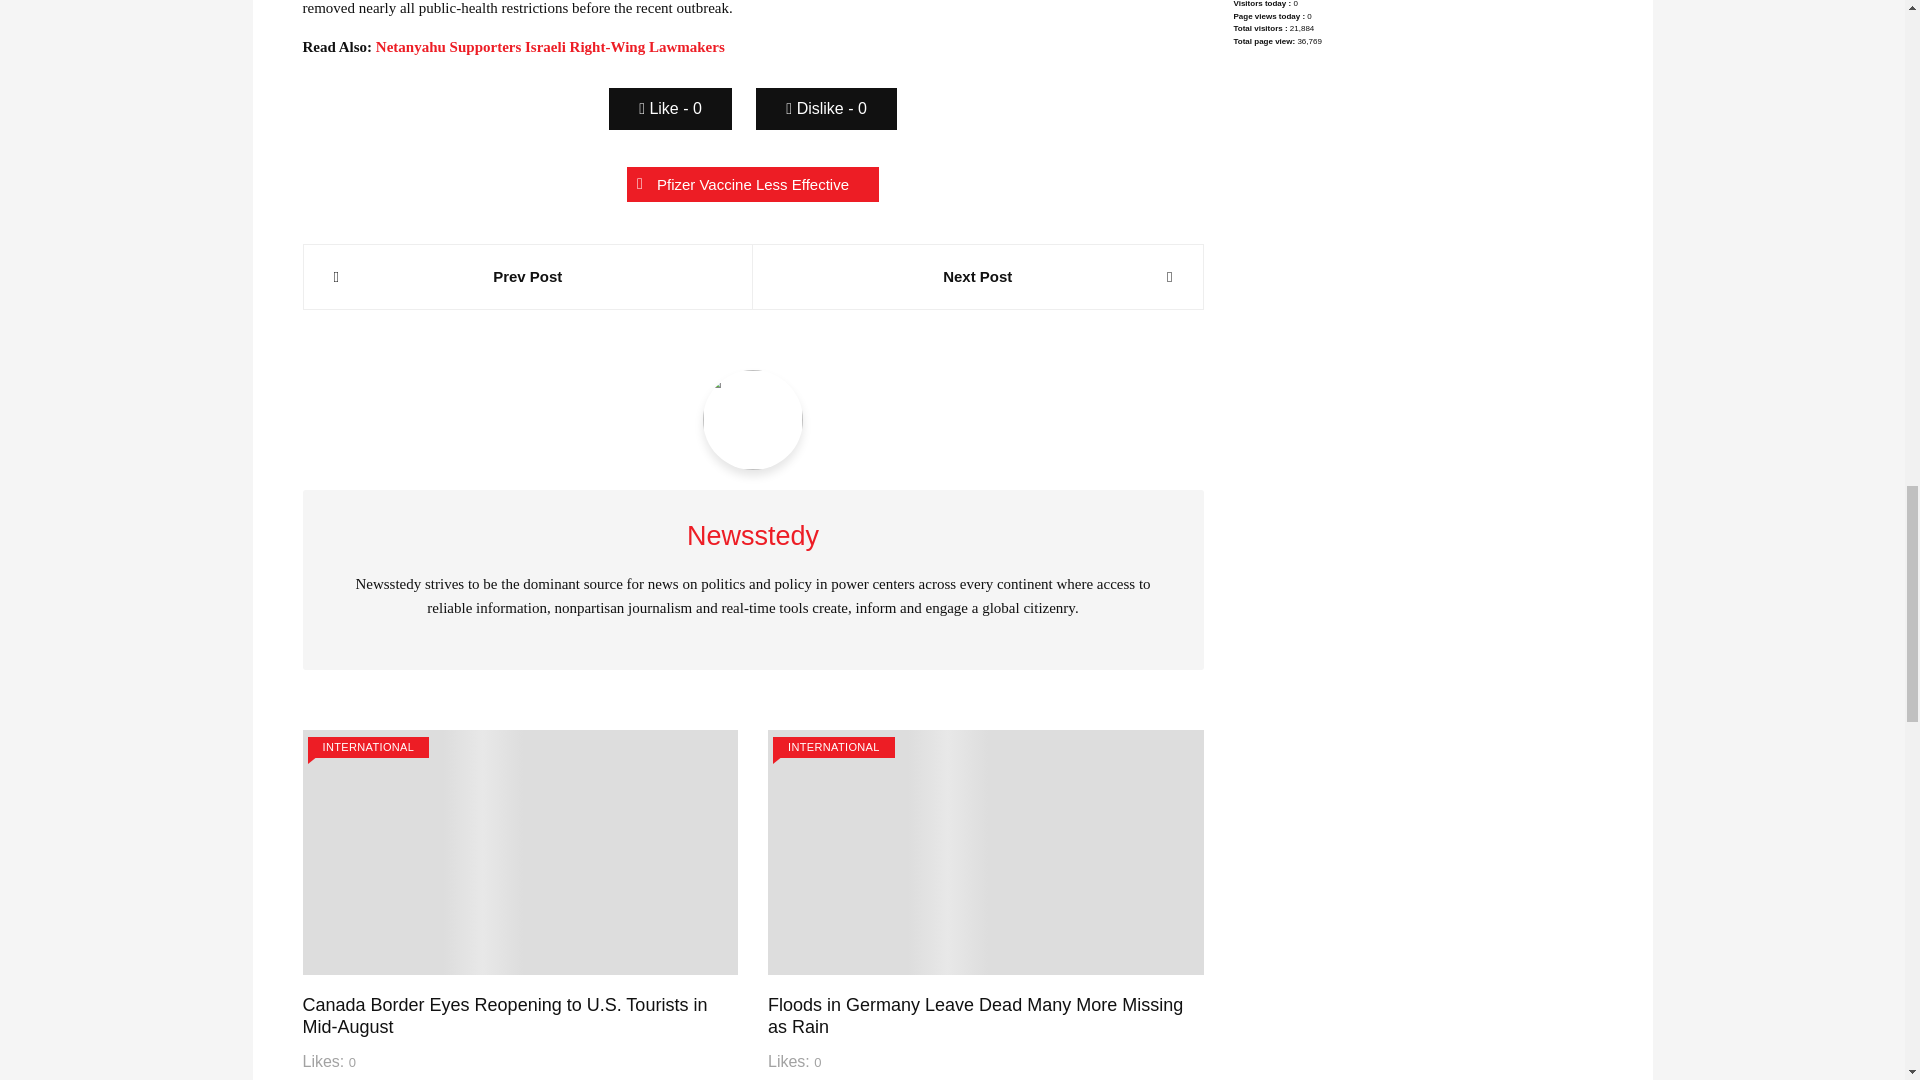 The image size is (1920, 1080). What do you see at coordinates (834, 747) in the screenshot?
I see `INTERNATIONAL` at bounding box center [834, 747].